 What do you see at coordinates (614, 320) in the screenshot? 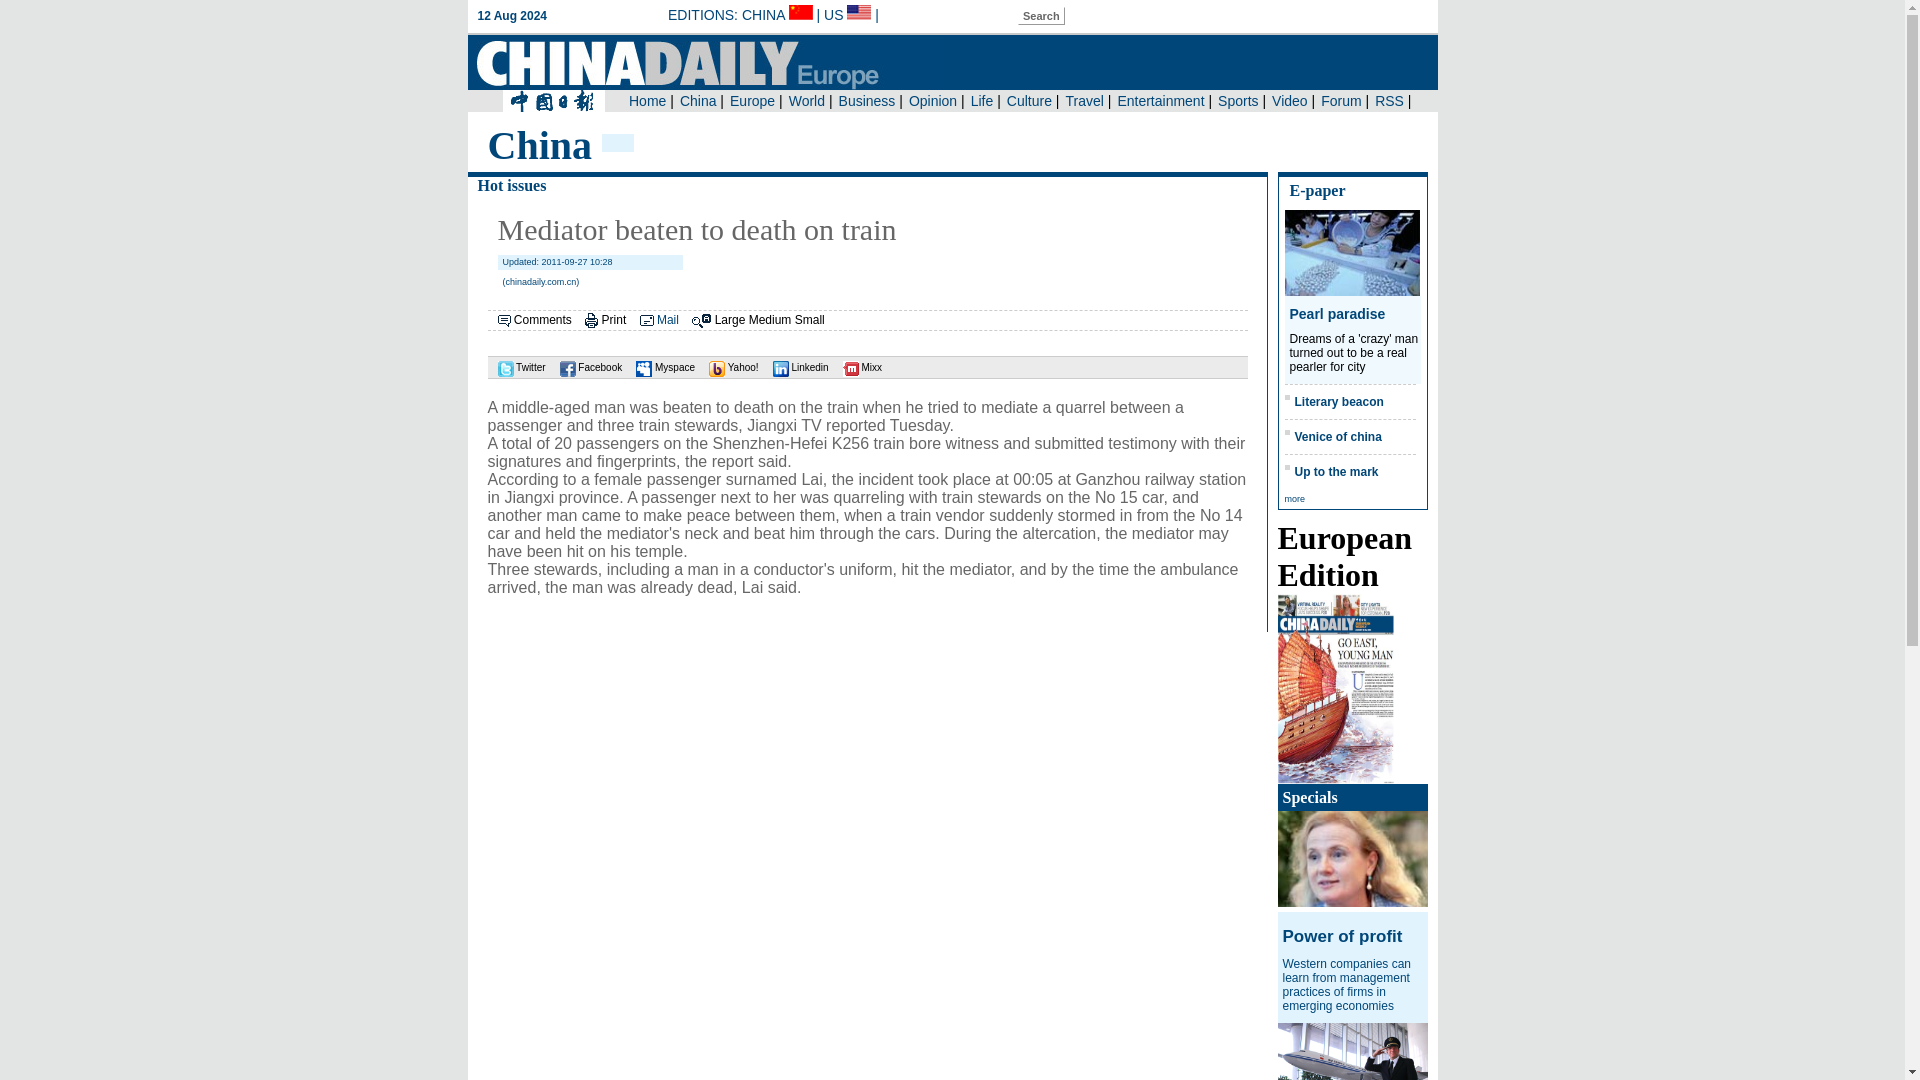
I see `Print` at bounding box center [614, 320].